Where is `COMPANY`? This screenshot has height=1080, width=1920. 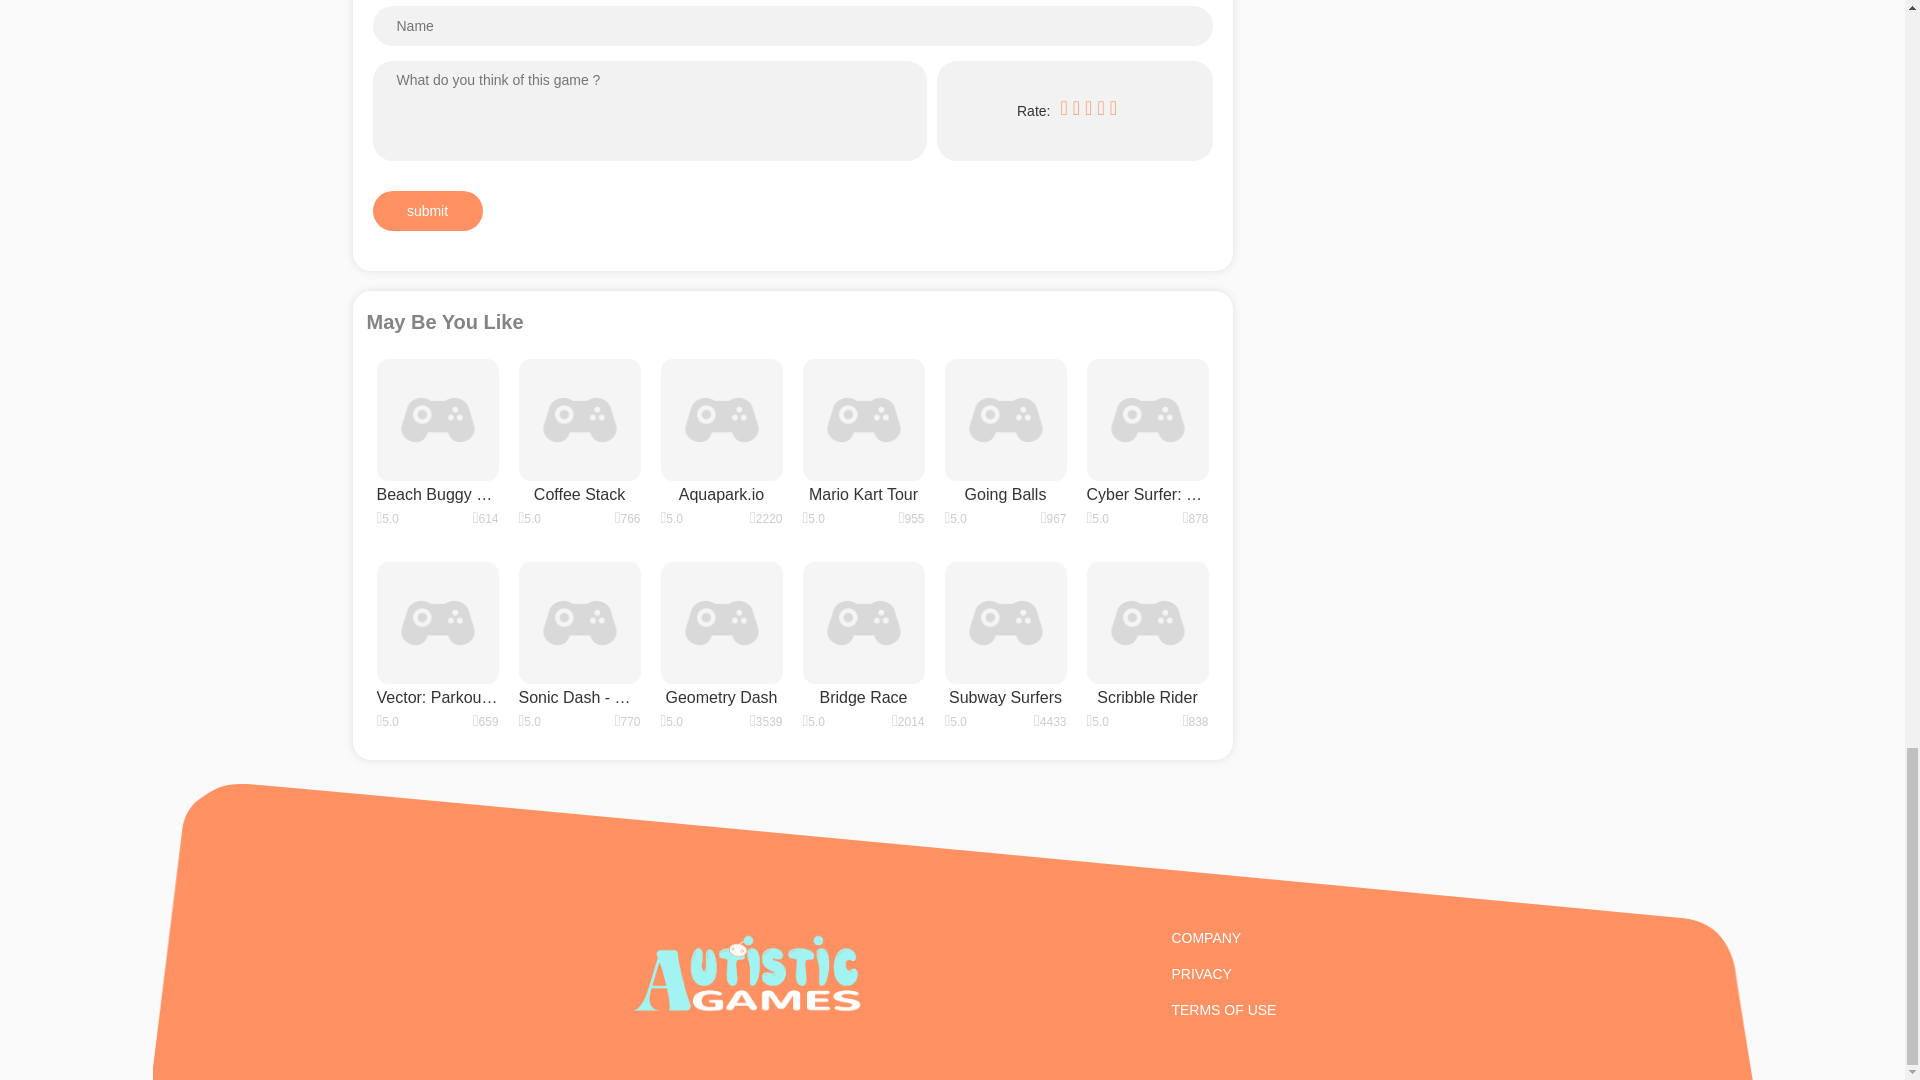 COMPANY is located at coordinates (1224, 938).